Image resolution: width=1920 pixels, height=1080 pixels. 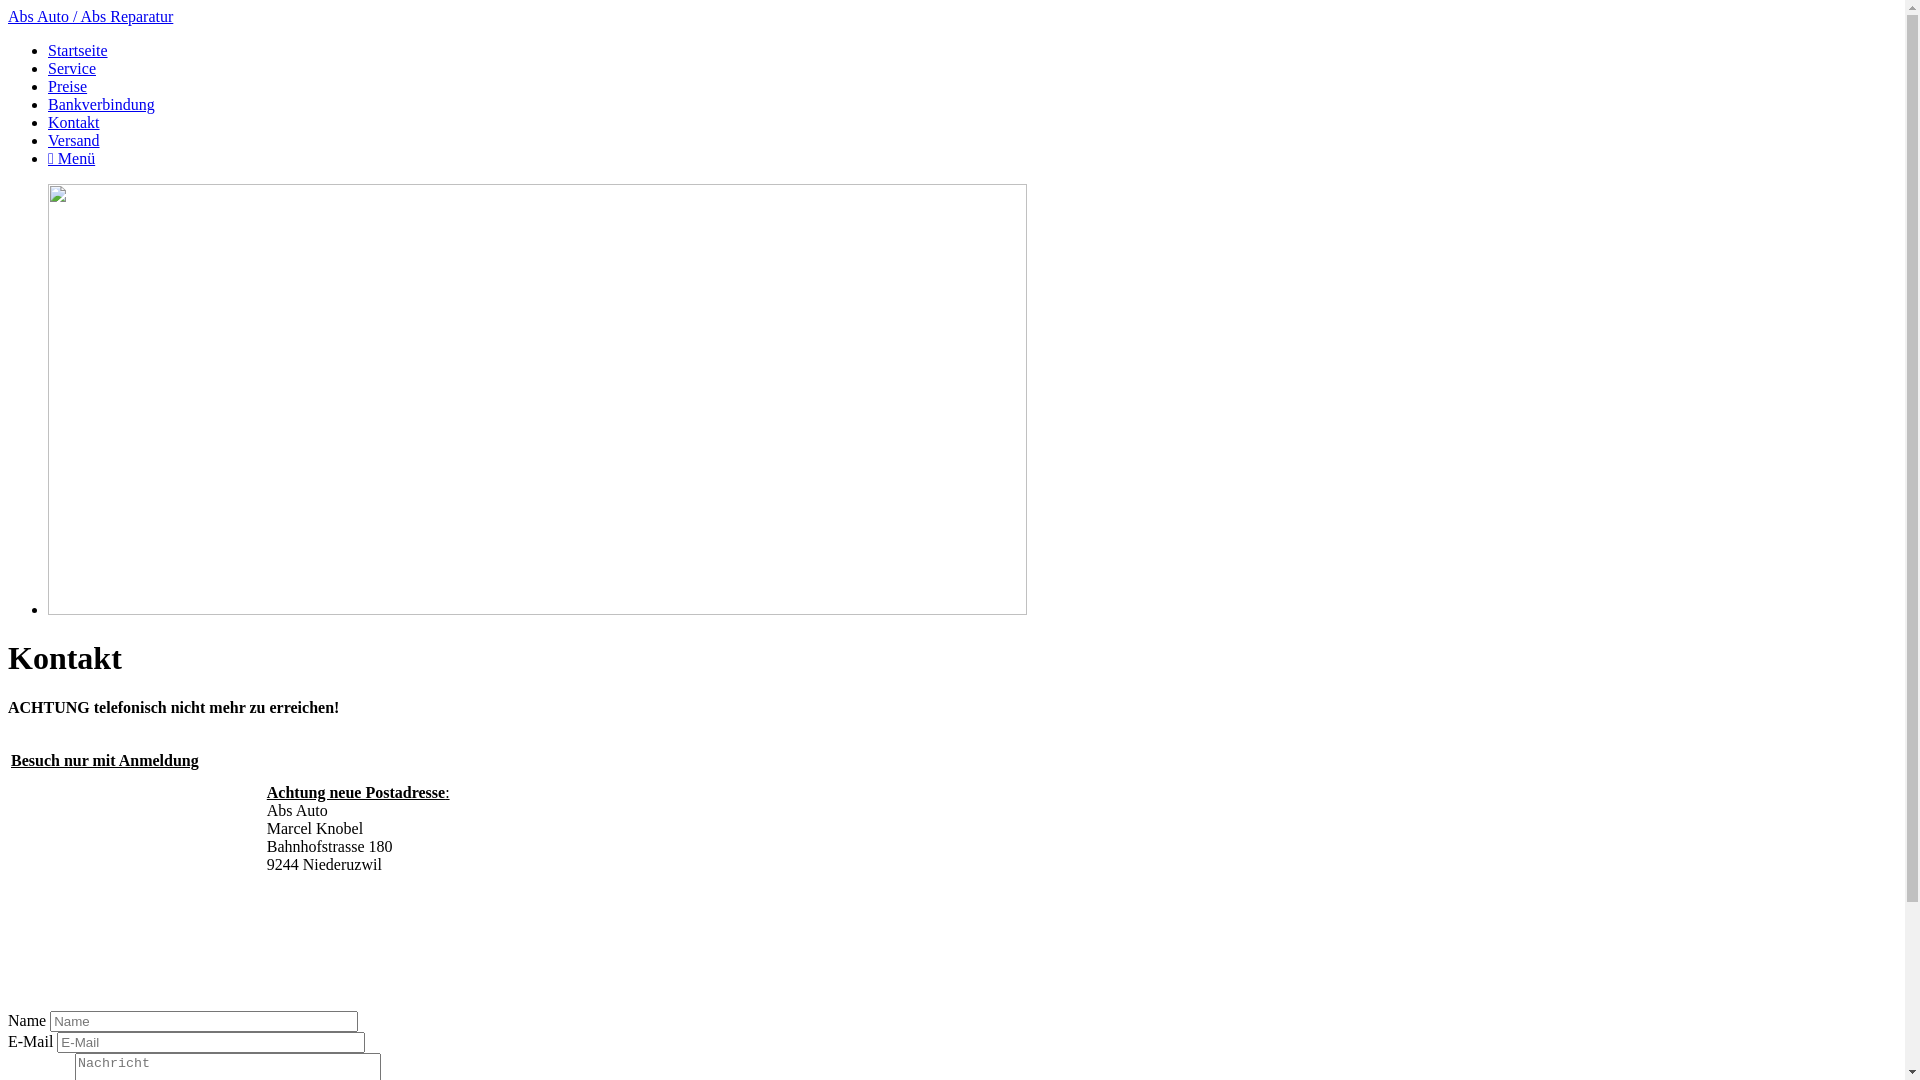 I want to click on Startseite, so click(x=78, y=50).